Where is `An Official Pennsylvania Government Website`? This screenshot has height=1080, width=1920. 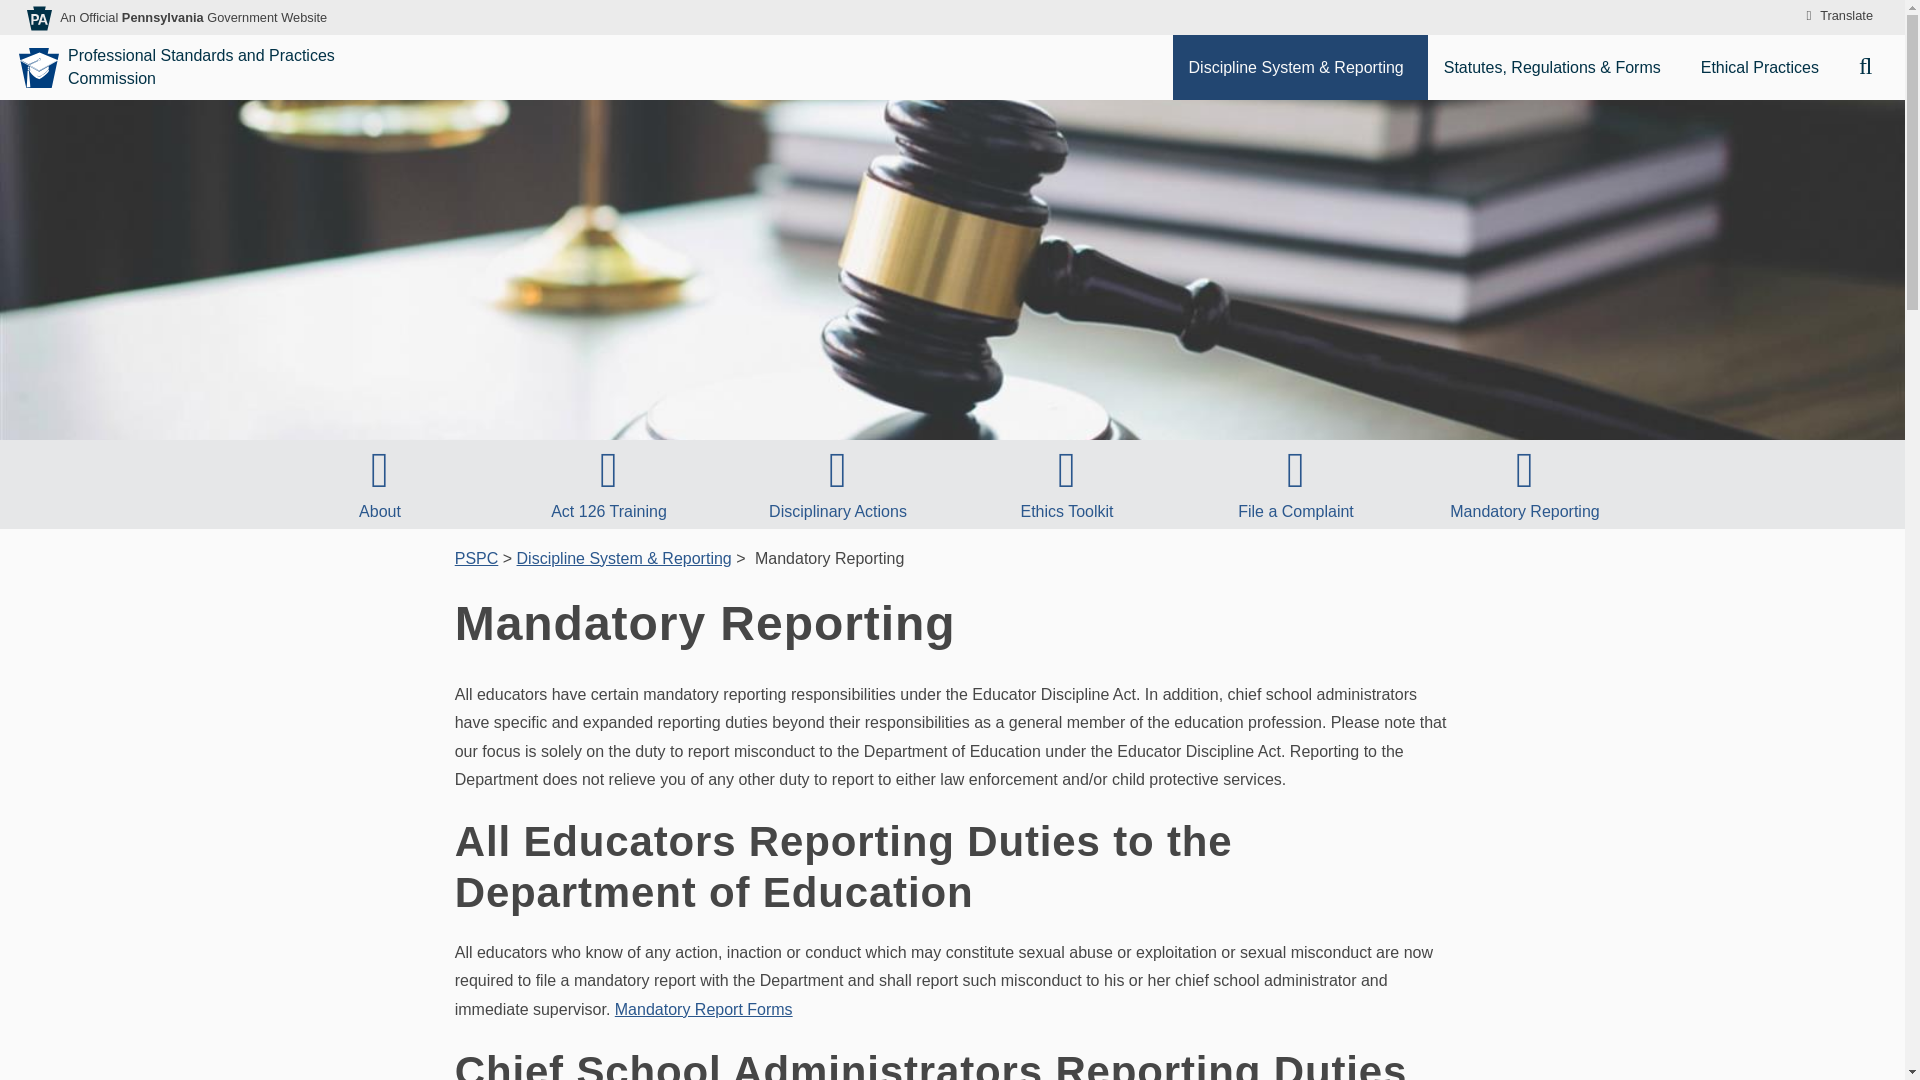
An Official Pennsylvania Government Website is located at coordinates (192, 16).